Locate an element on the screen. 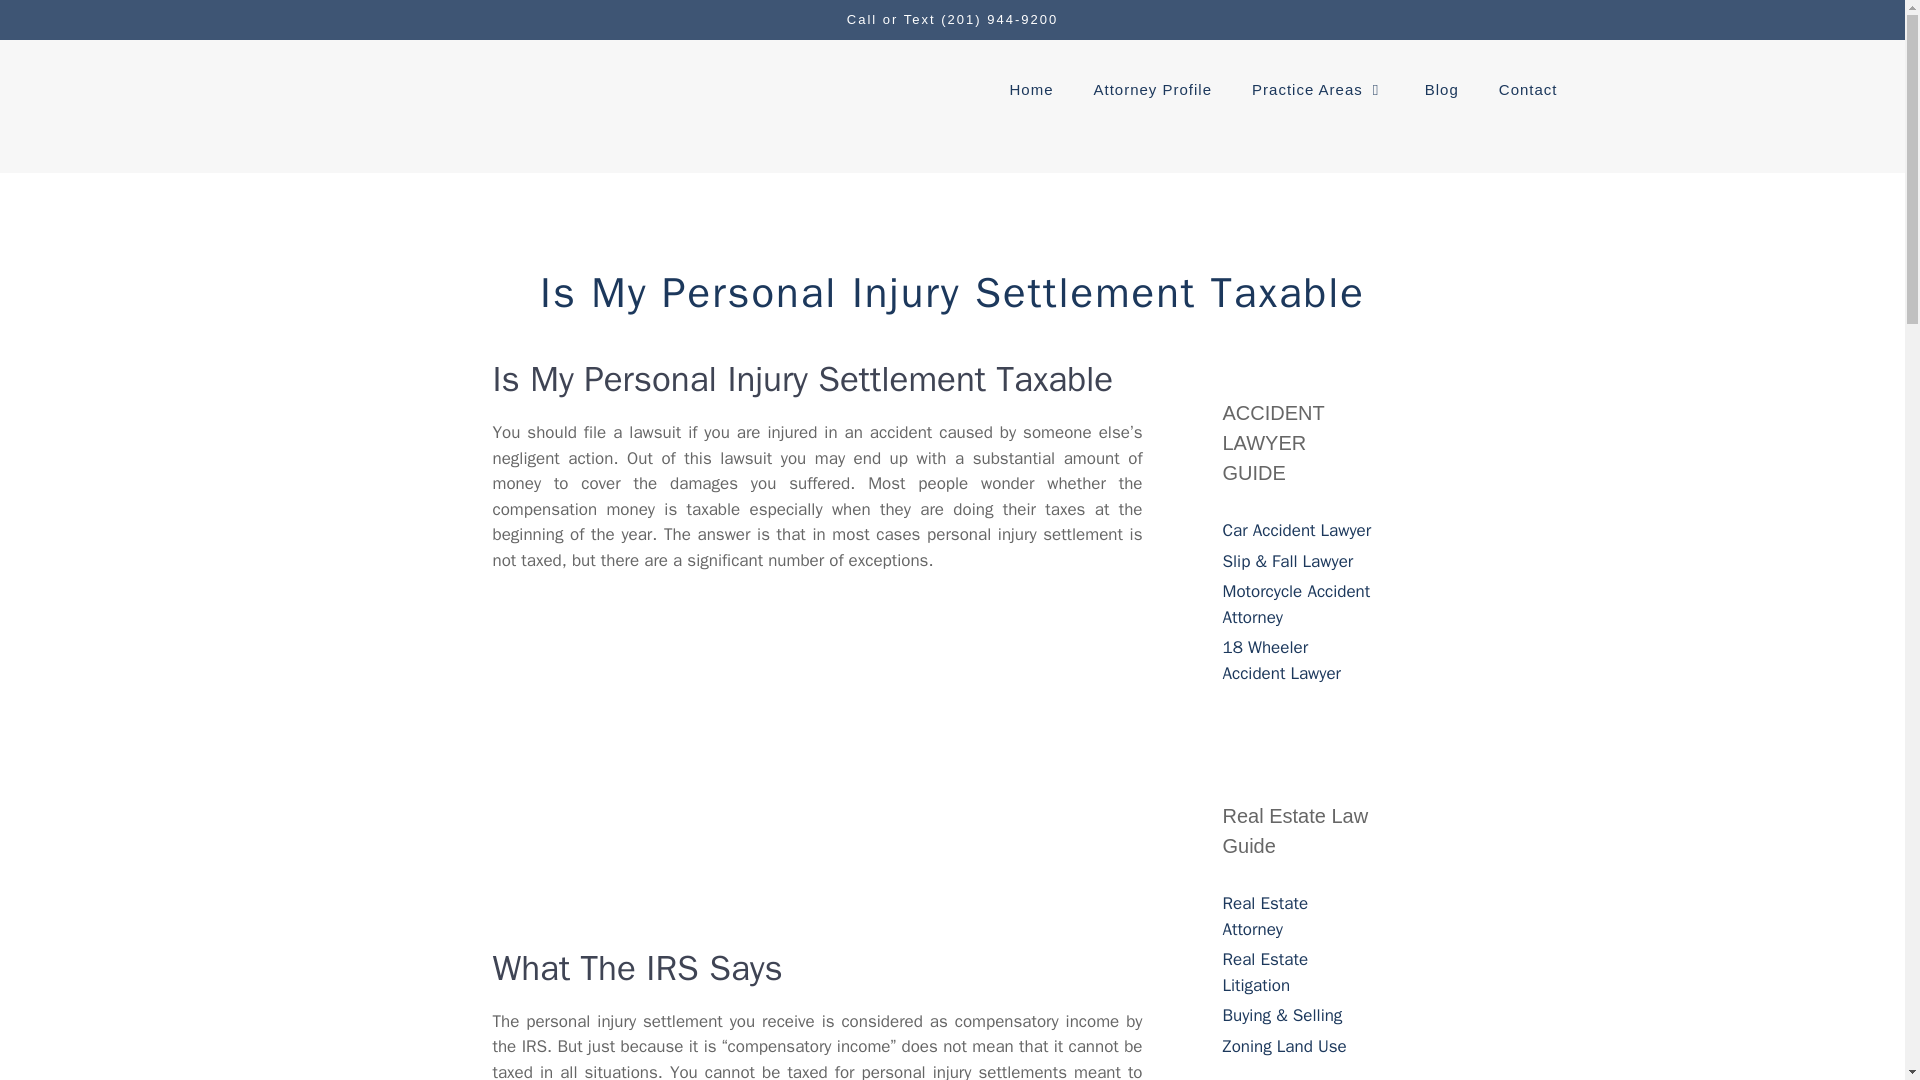 The image size is (1920, 1080). Attorney Profile is located at coordinates (1152, 90).